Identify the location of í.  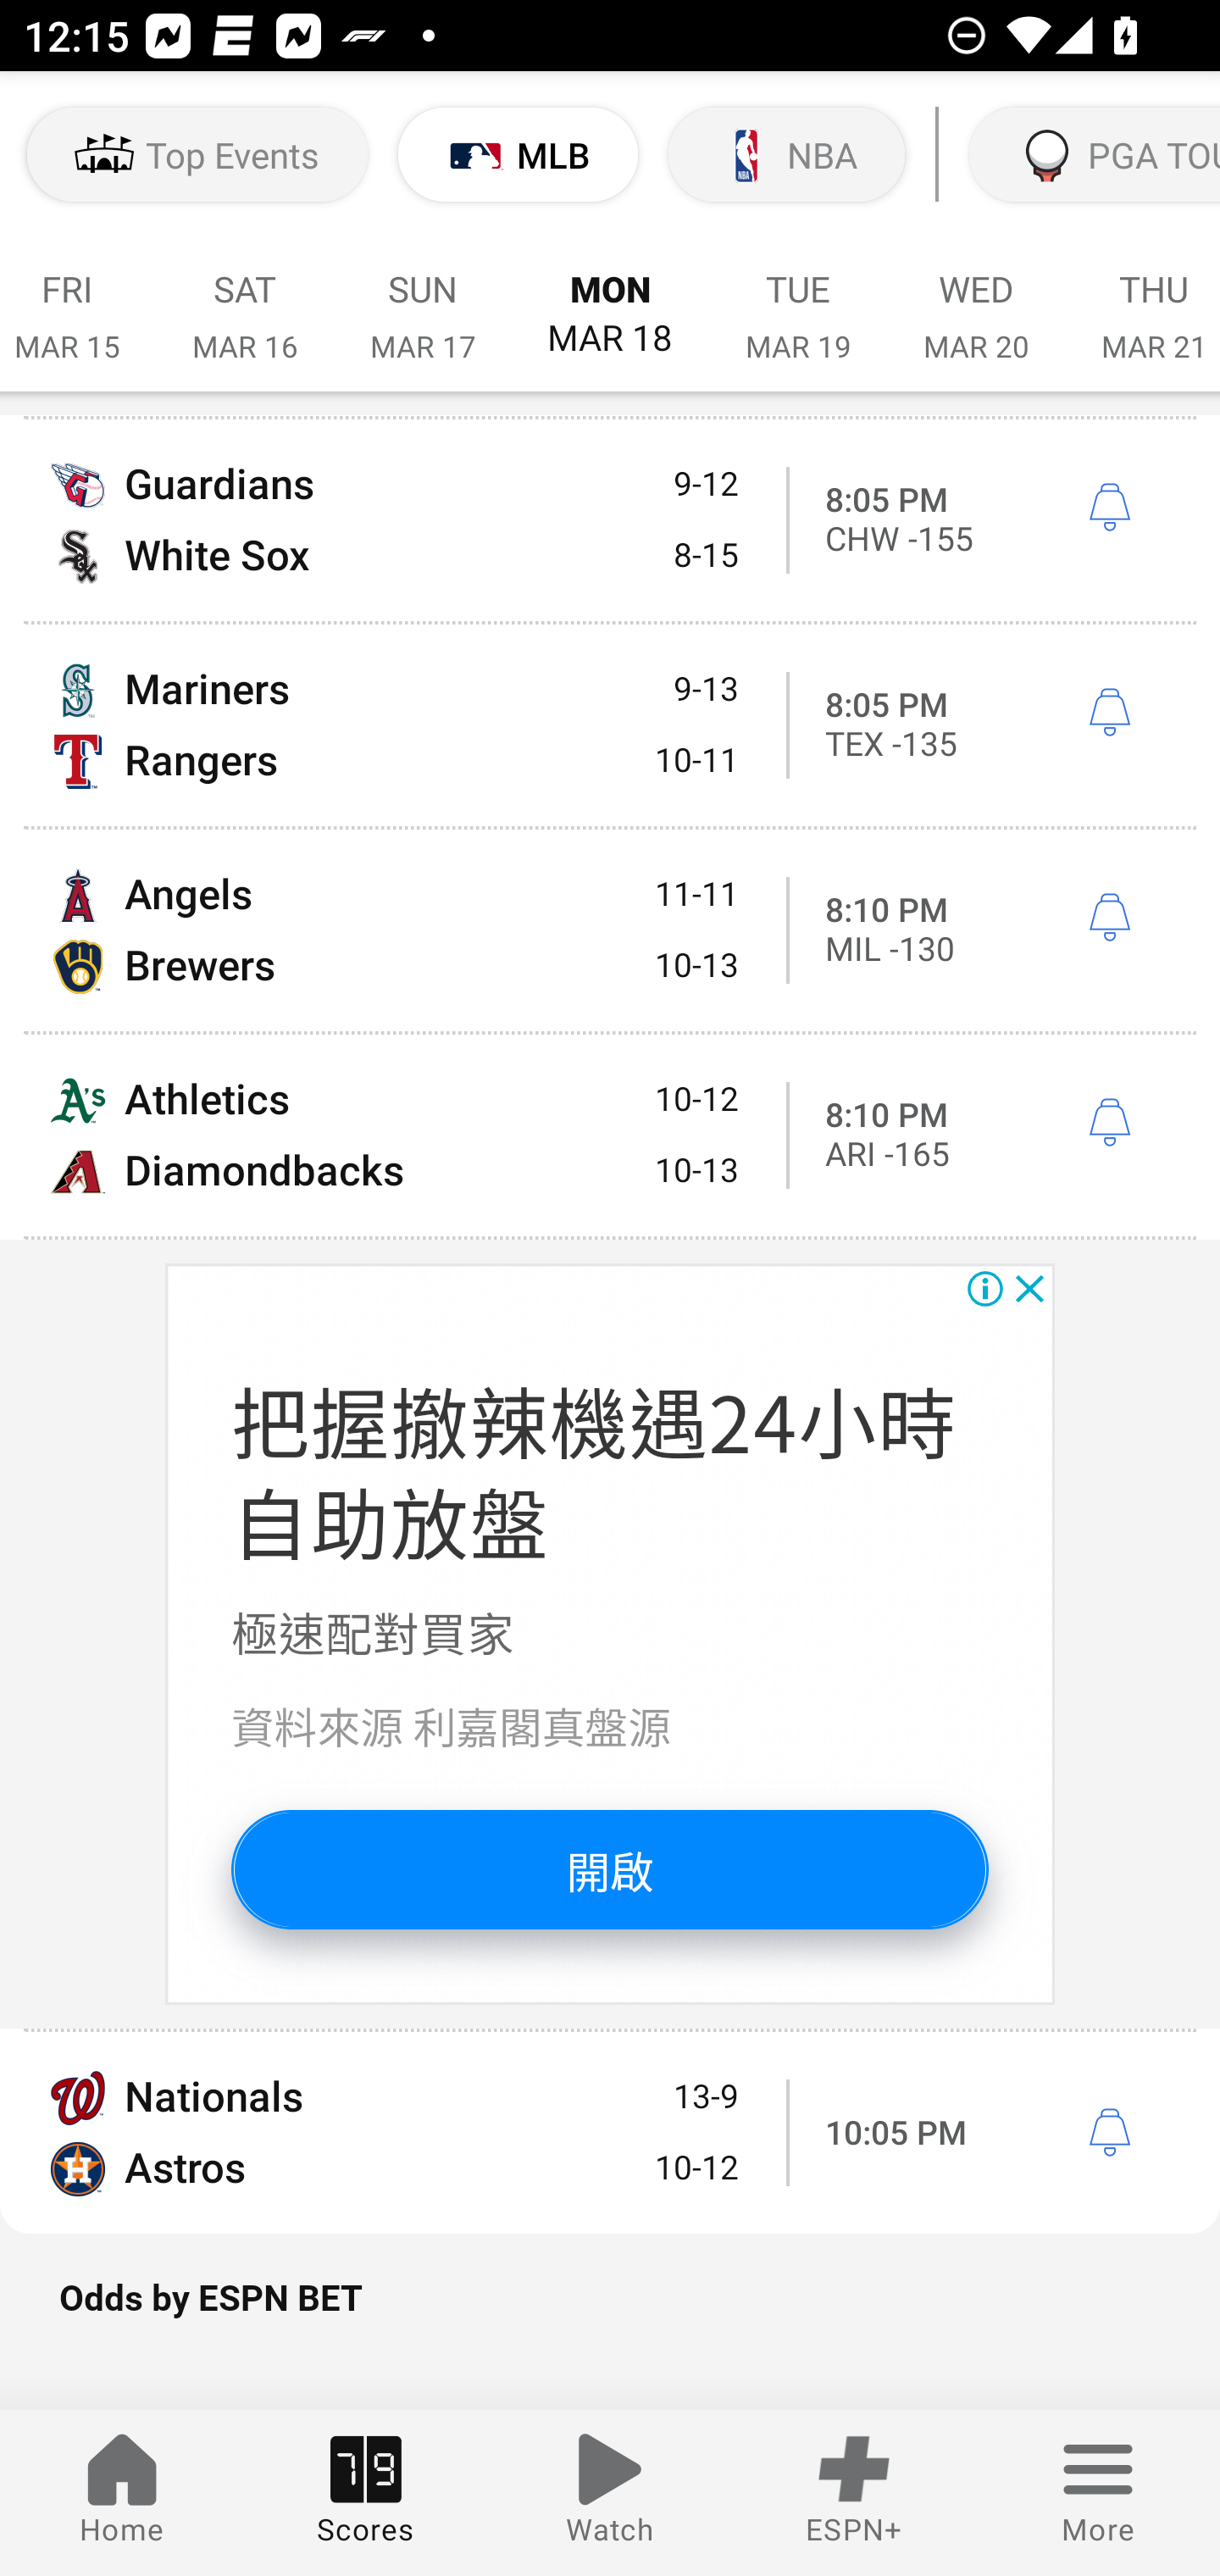
(1109, 2132).